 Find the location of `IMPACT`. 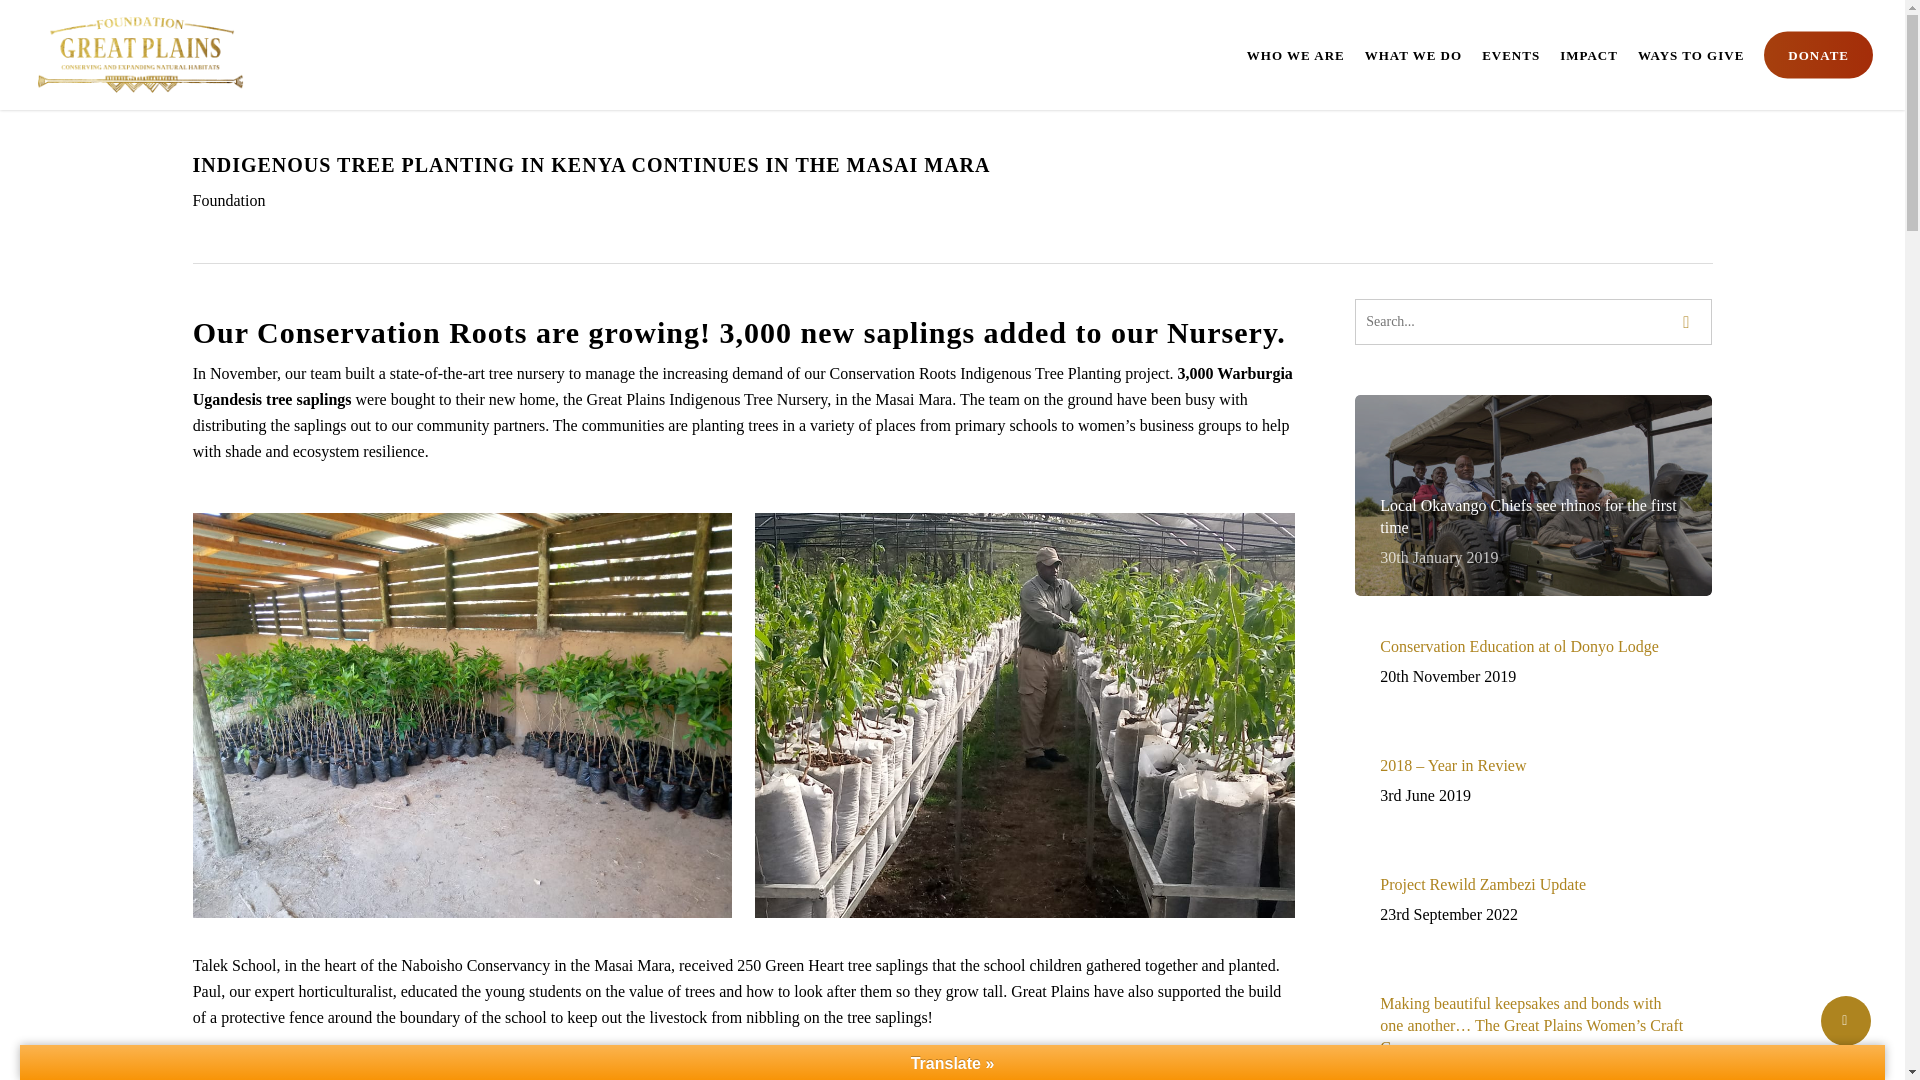

IMPACT is located at coordinates (1690, 55).